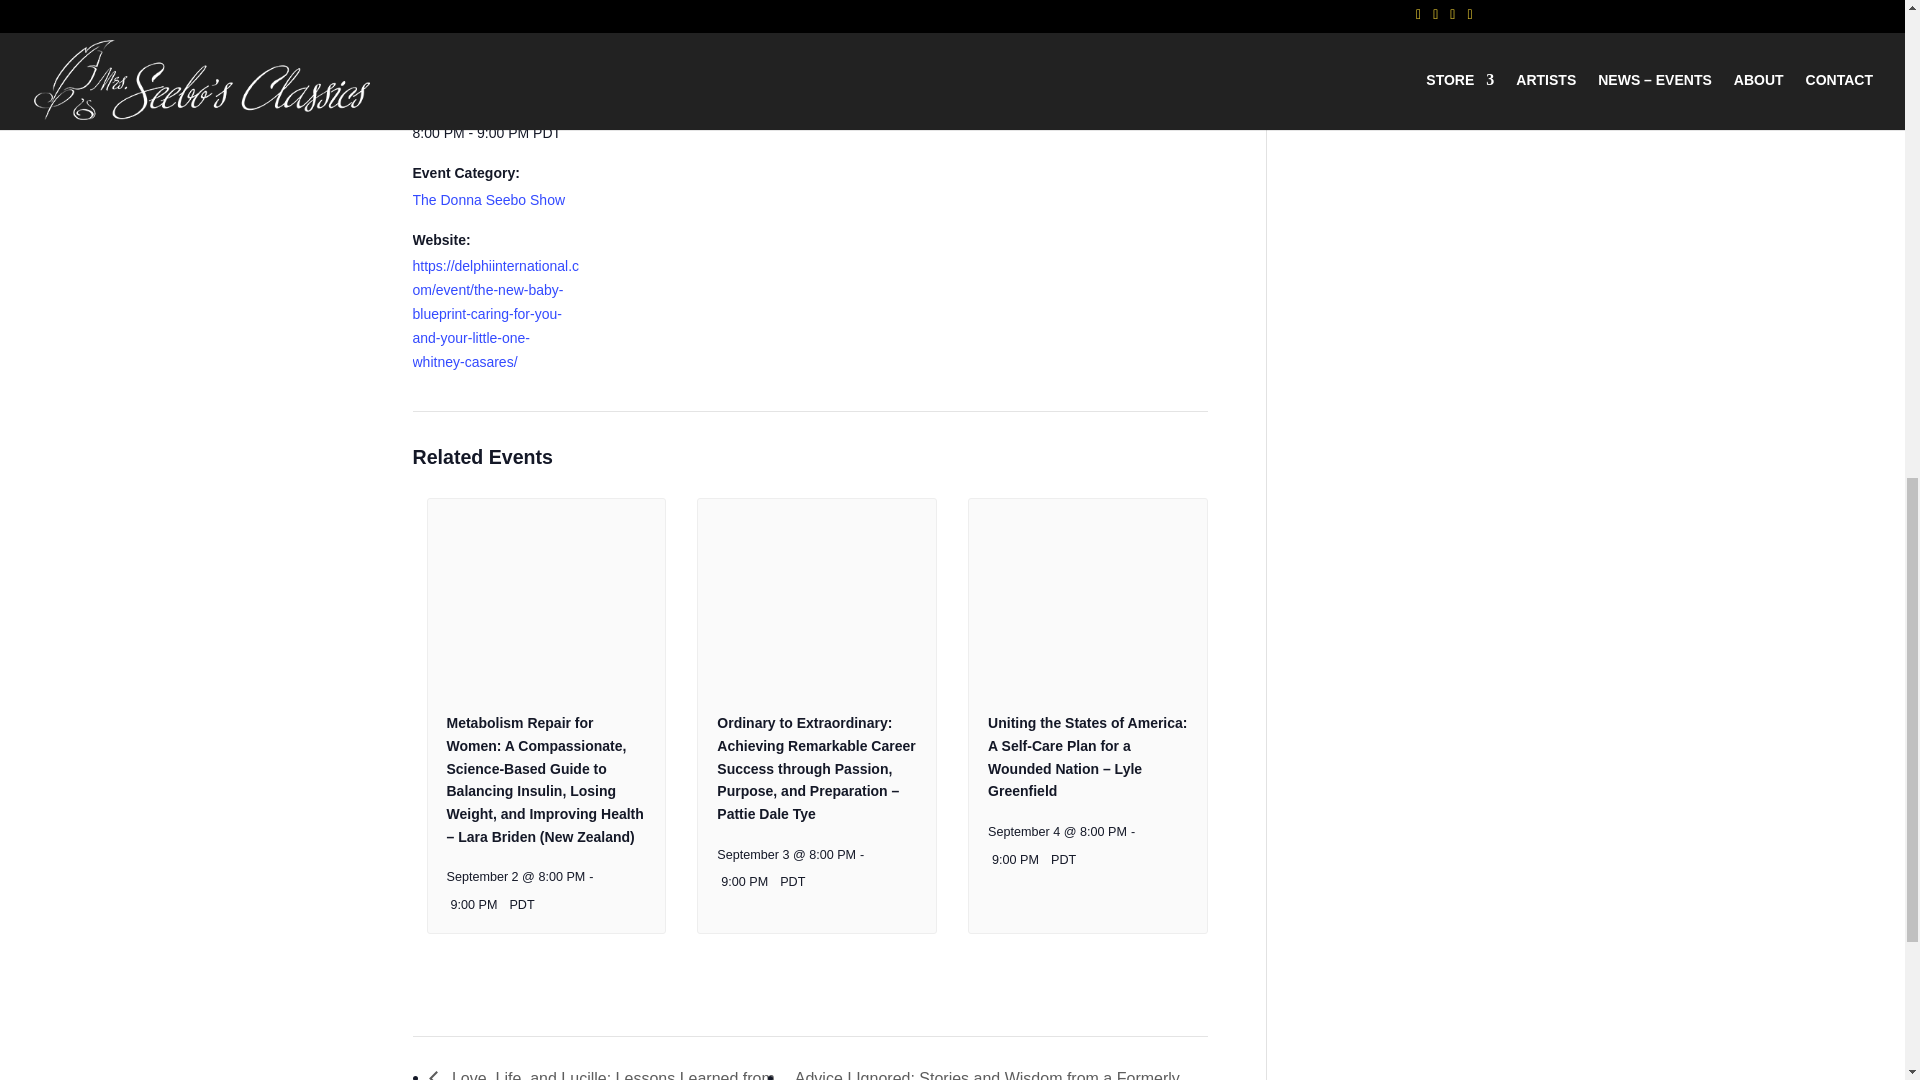 This screenshot has height=1080, width=1920. Describe the element at coordinates (722, 95) in the screenshot. I see `Washington` at that location.